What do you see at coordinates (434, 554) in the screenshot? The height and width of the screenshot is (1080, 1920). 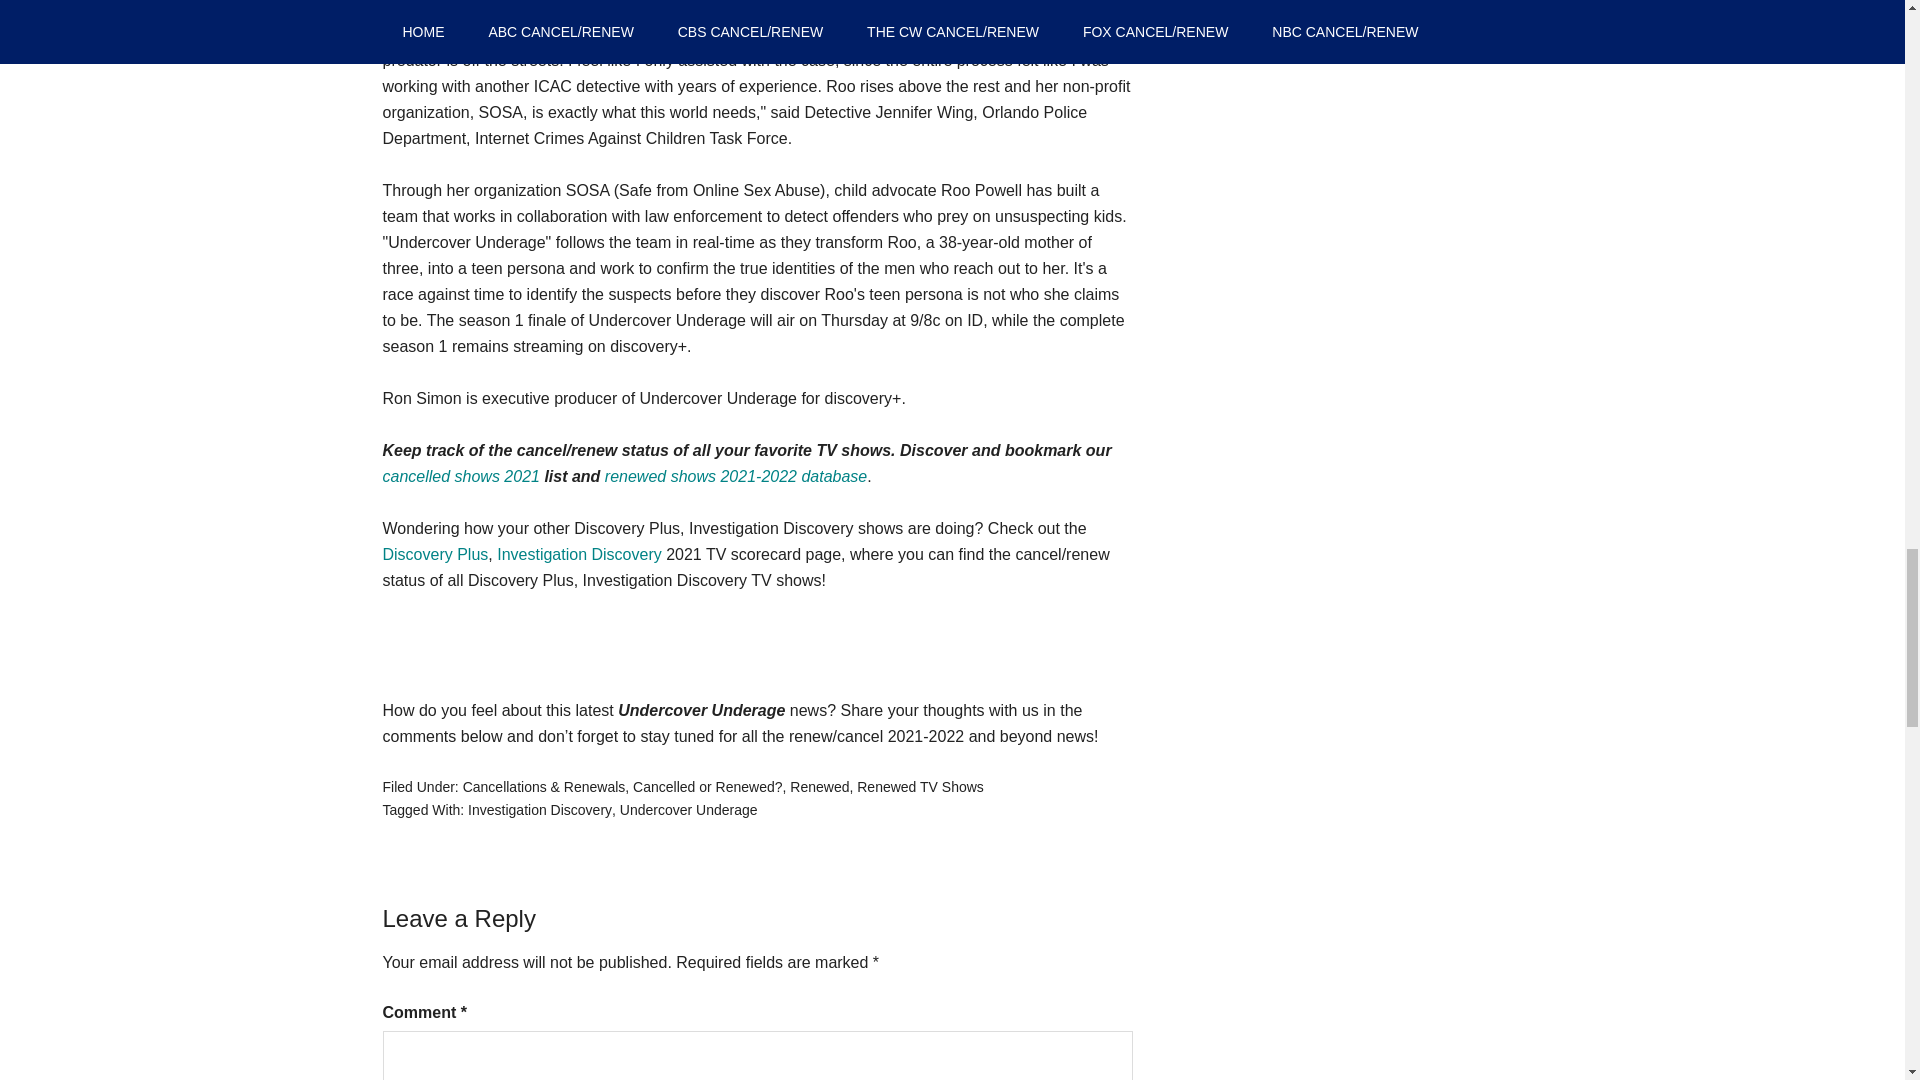 I see `Discovery Plus` at bounding box center [434, 554].